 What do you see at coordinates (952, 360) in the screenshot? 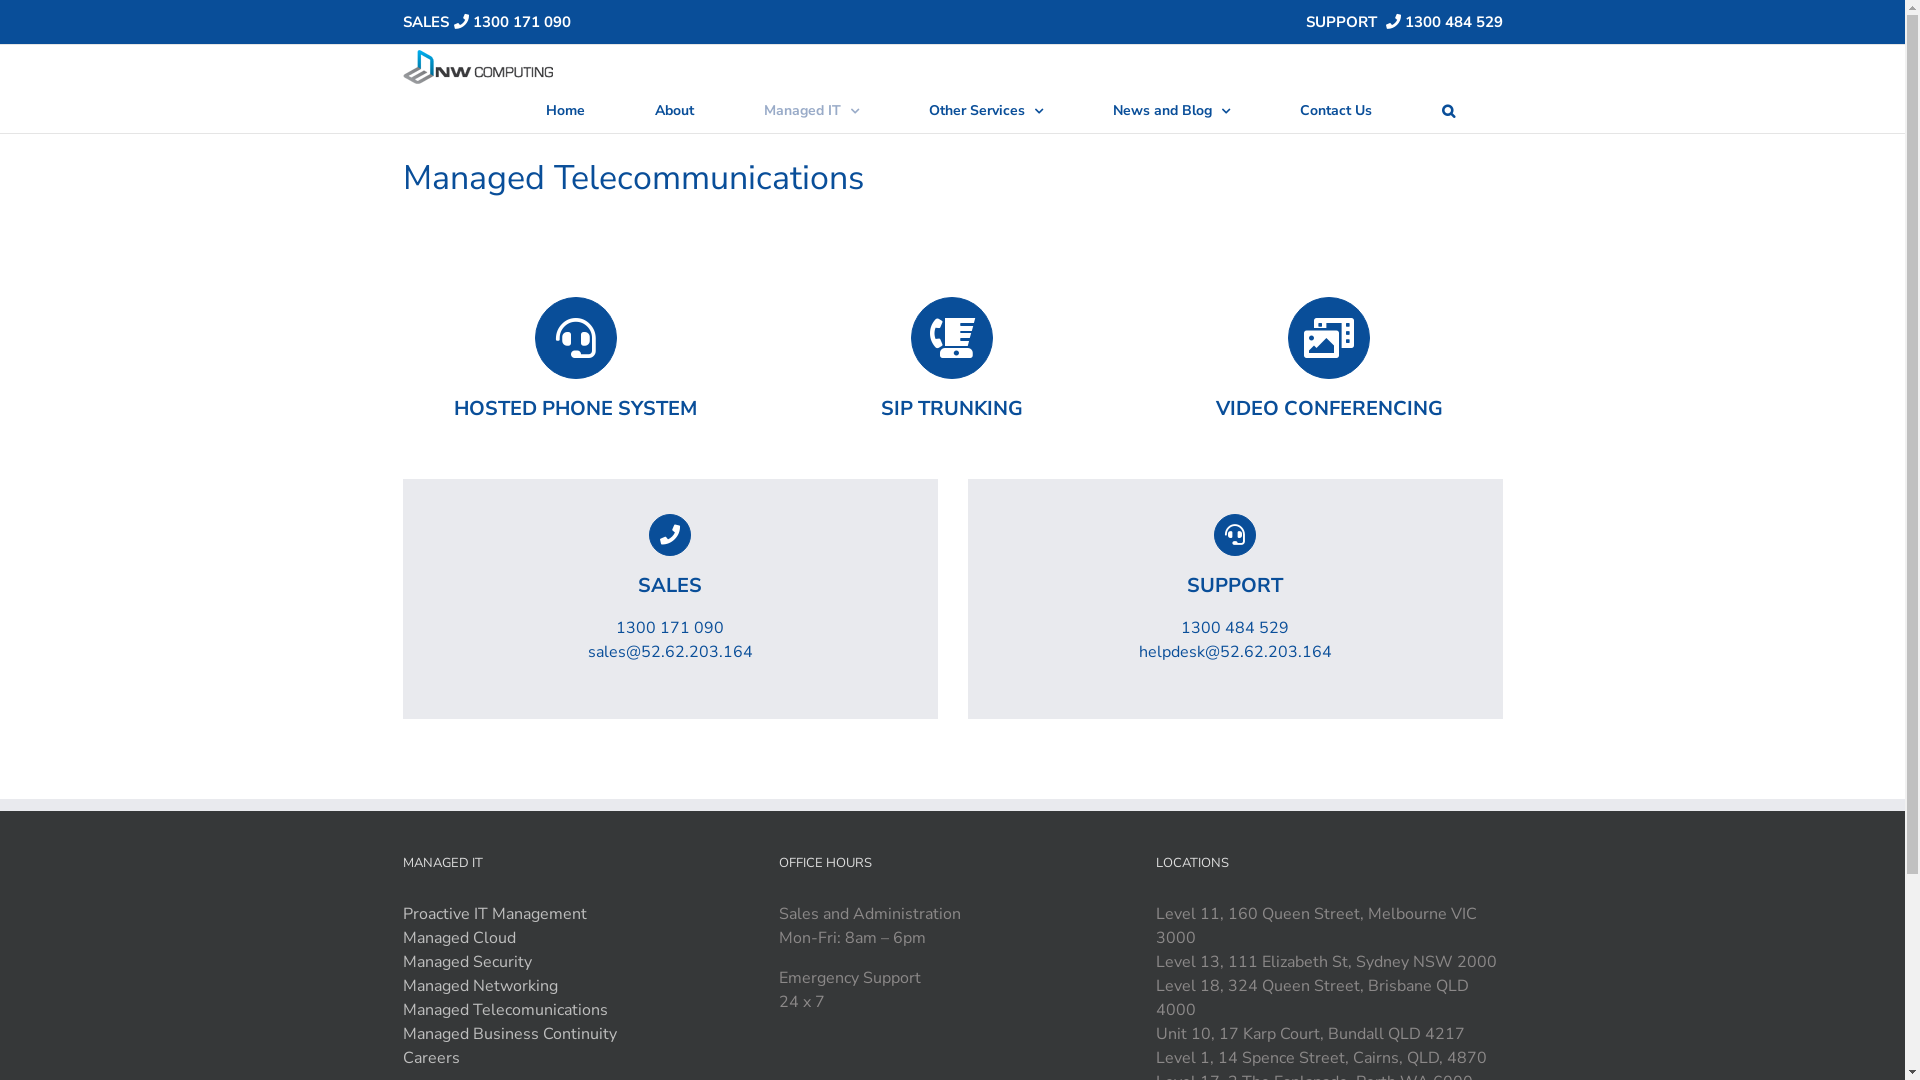
I see `SIP TRUNKING` at bounding box center [952, 360].